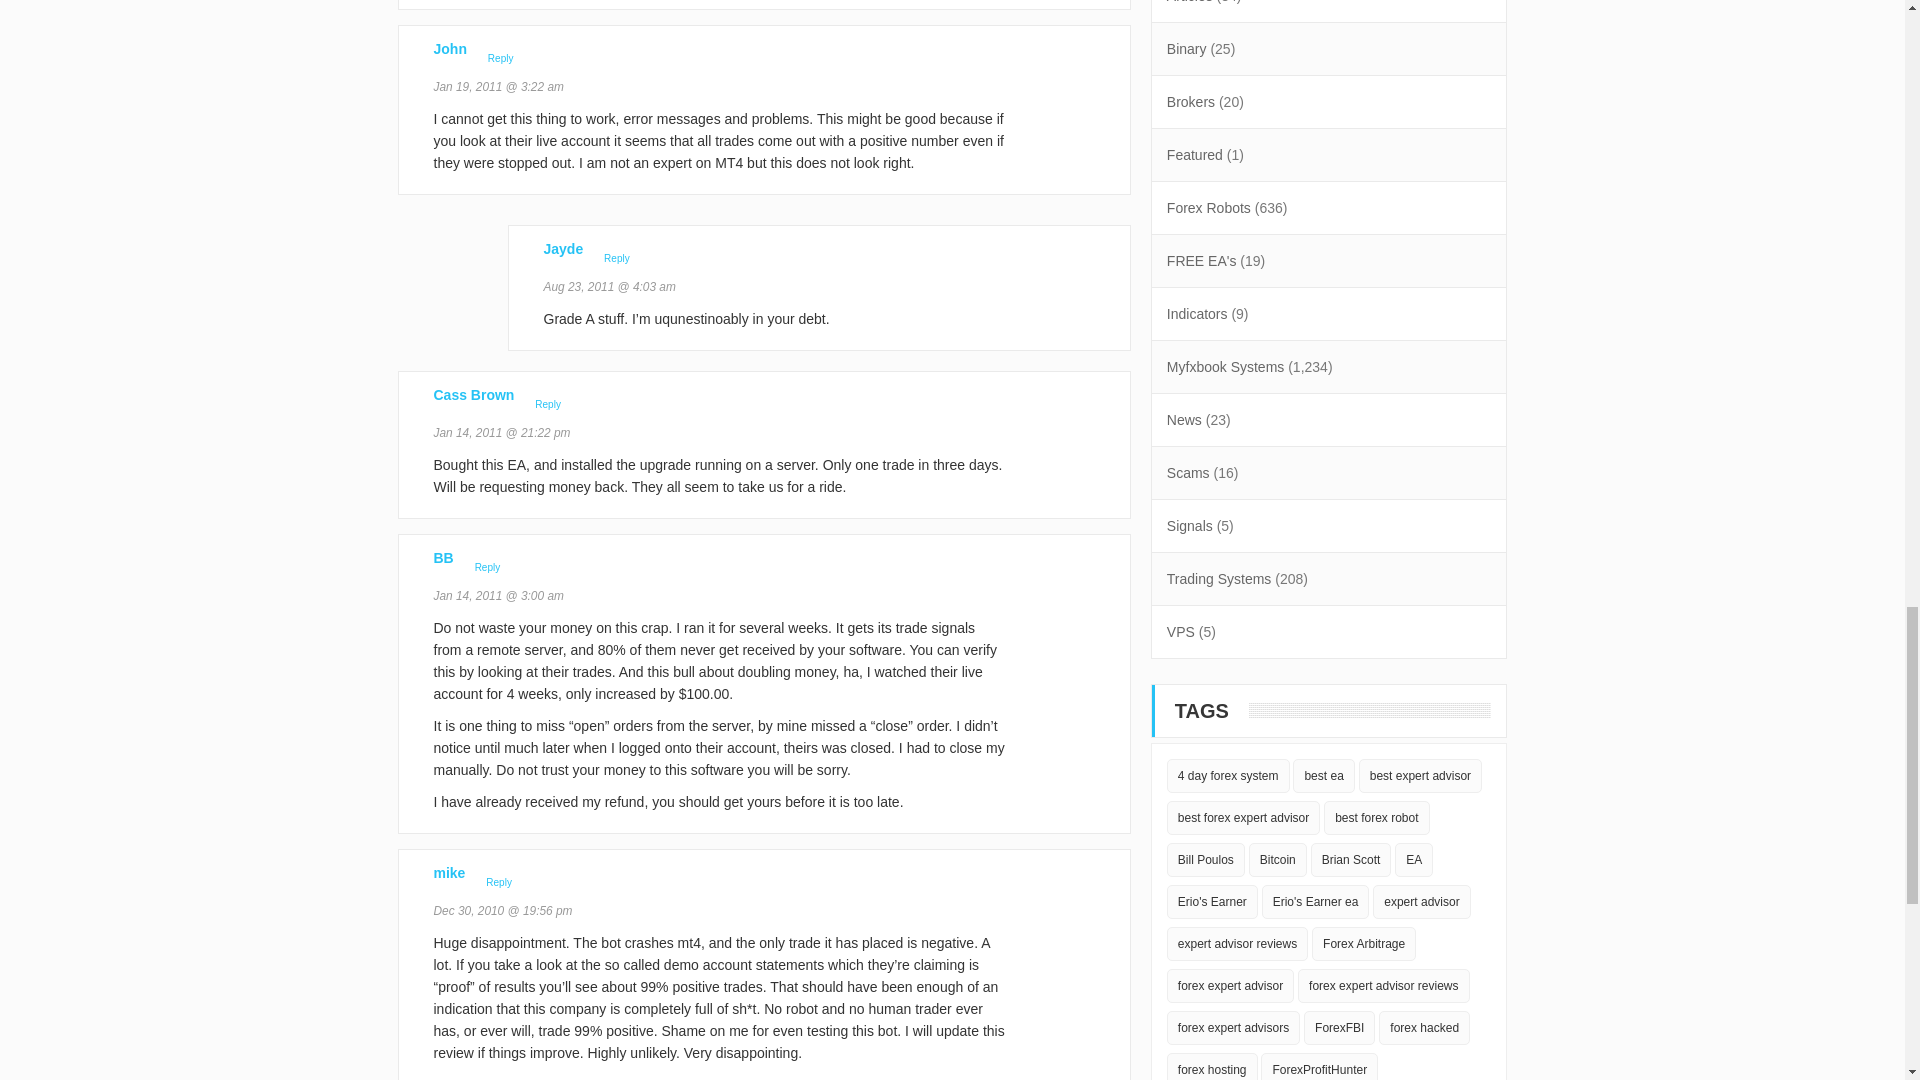 This screenshot has height=1080, width=1920. What do you see at coordinates (499, 882) in the screenshot?
I see `Reply` at bounding box center [499, 882].